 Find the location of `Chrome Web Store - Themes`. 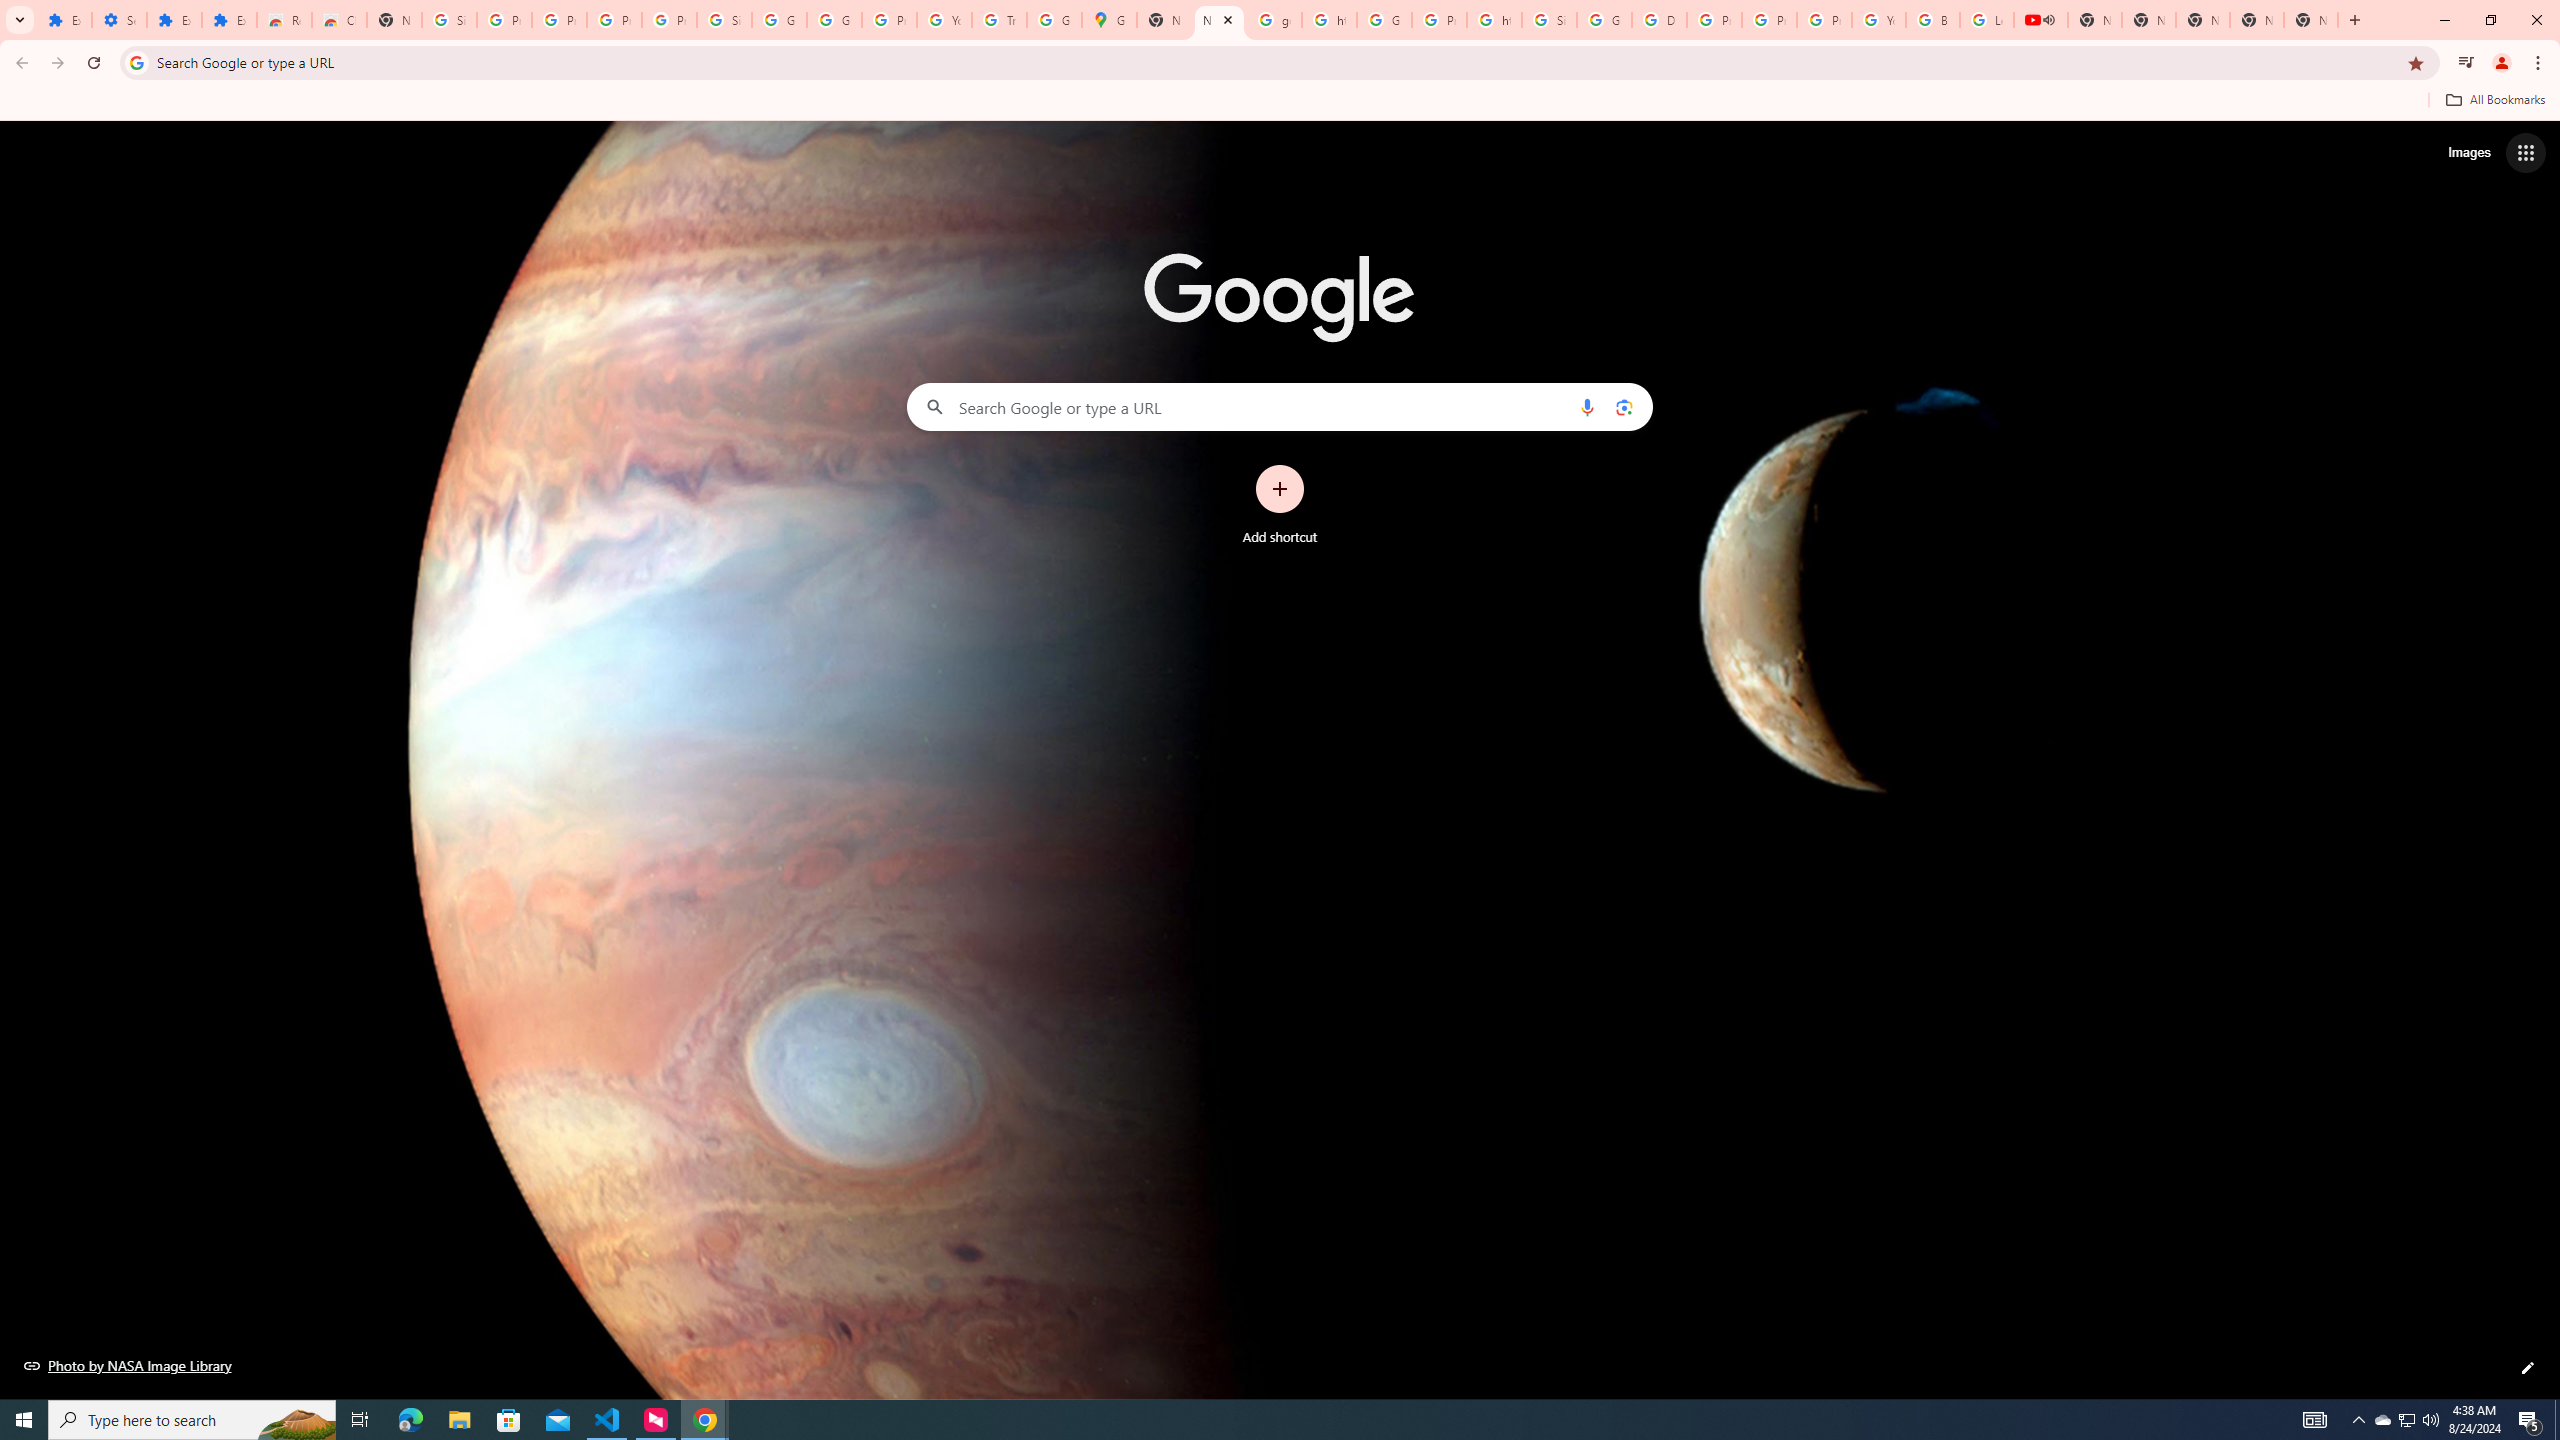

Chrome Web Store - Themes is located at coordinates (339, 20).